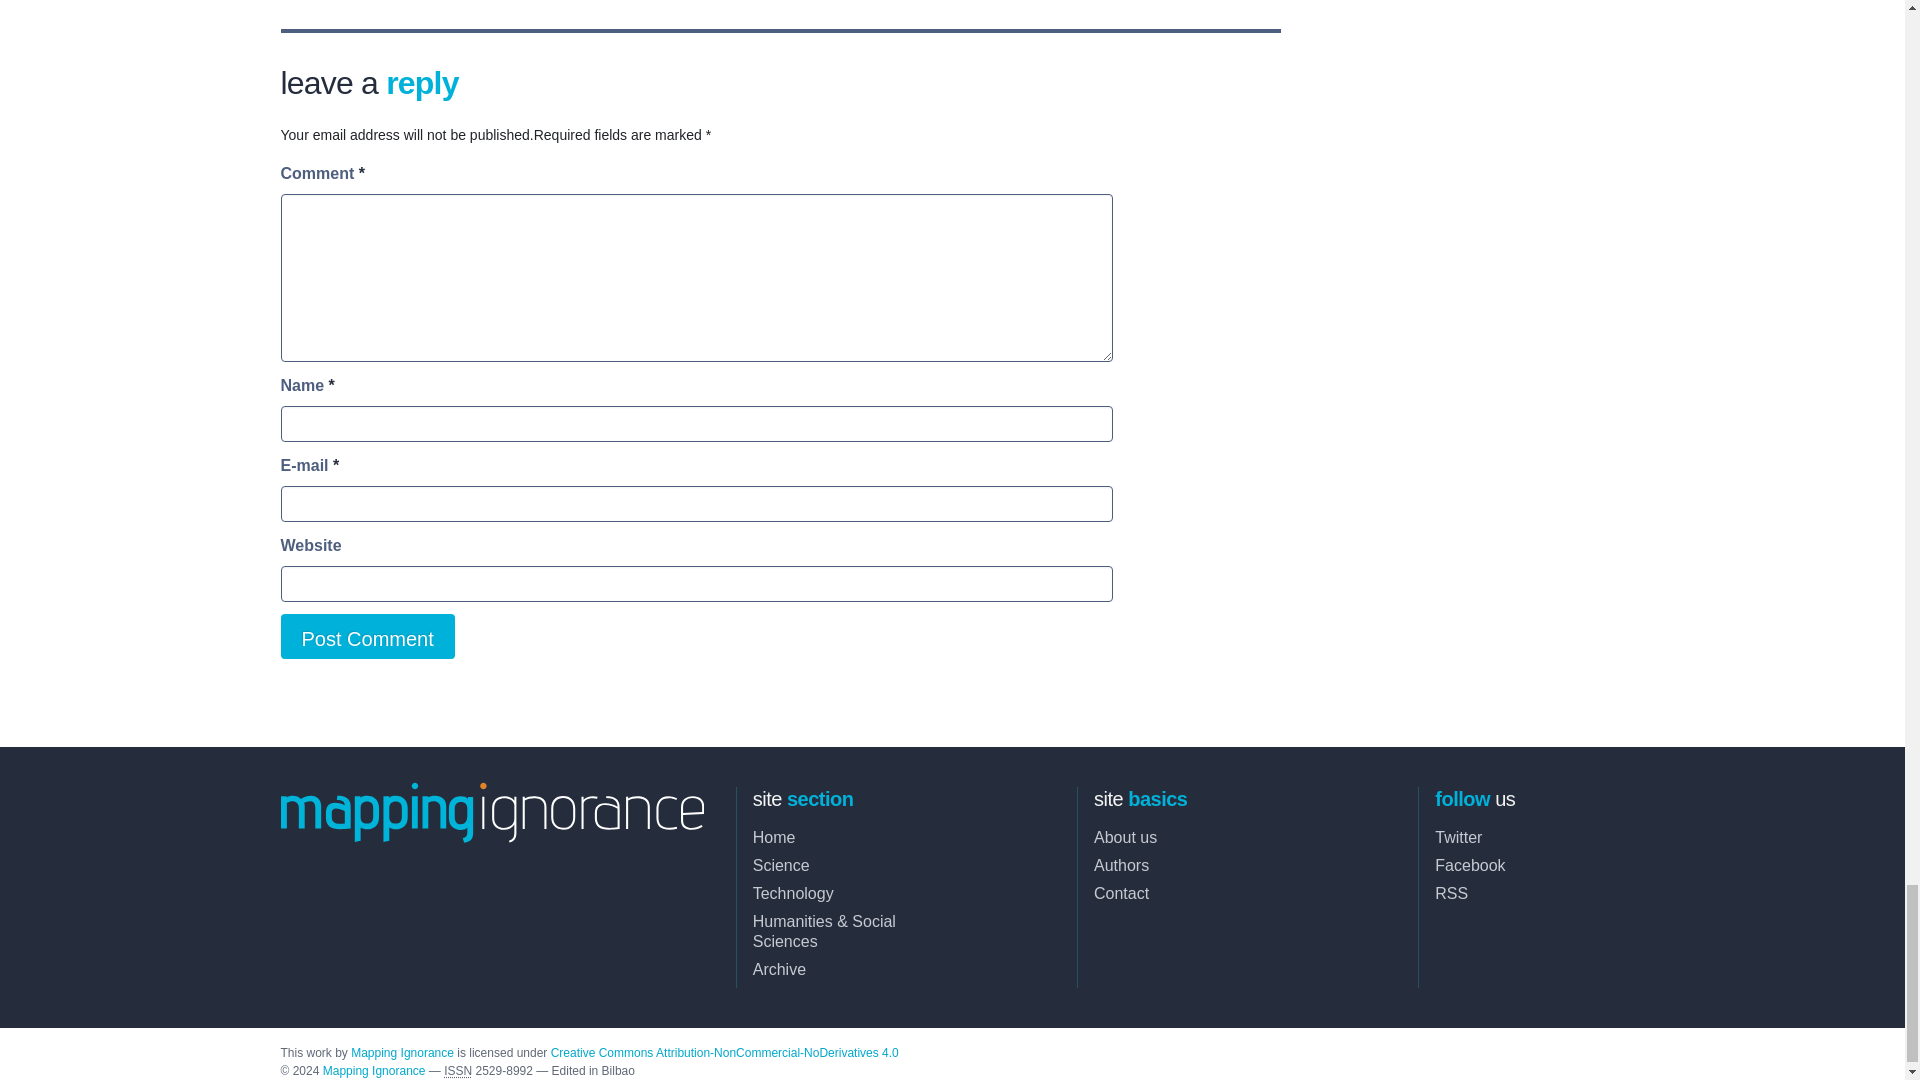  Describe the element at coordinates (458, 1070) in the screenshot. I see `International Standard Serial Number` at that location.